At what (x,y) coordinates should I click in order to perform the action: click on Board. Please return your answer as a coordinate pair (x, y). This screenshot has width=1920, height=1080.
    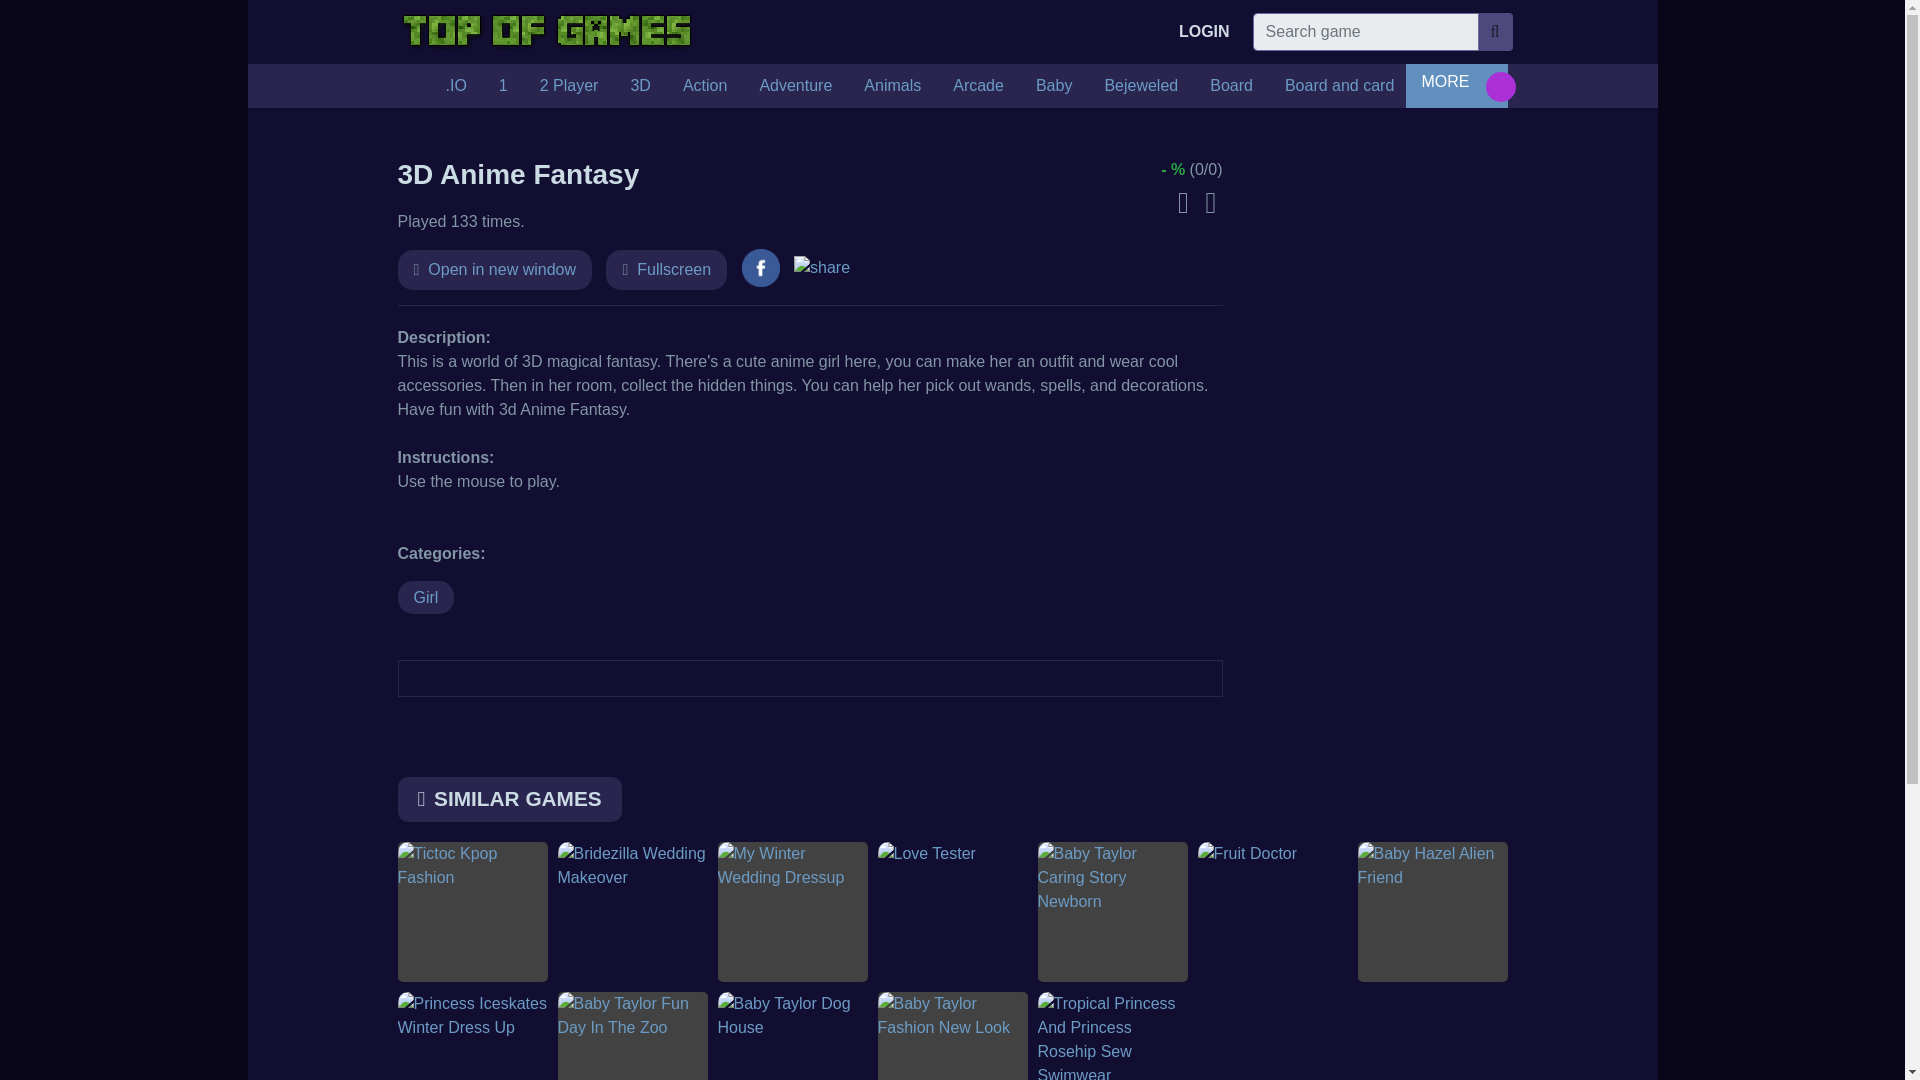
    Looking at the image, I should click on (1232, 85).